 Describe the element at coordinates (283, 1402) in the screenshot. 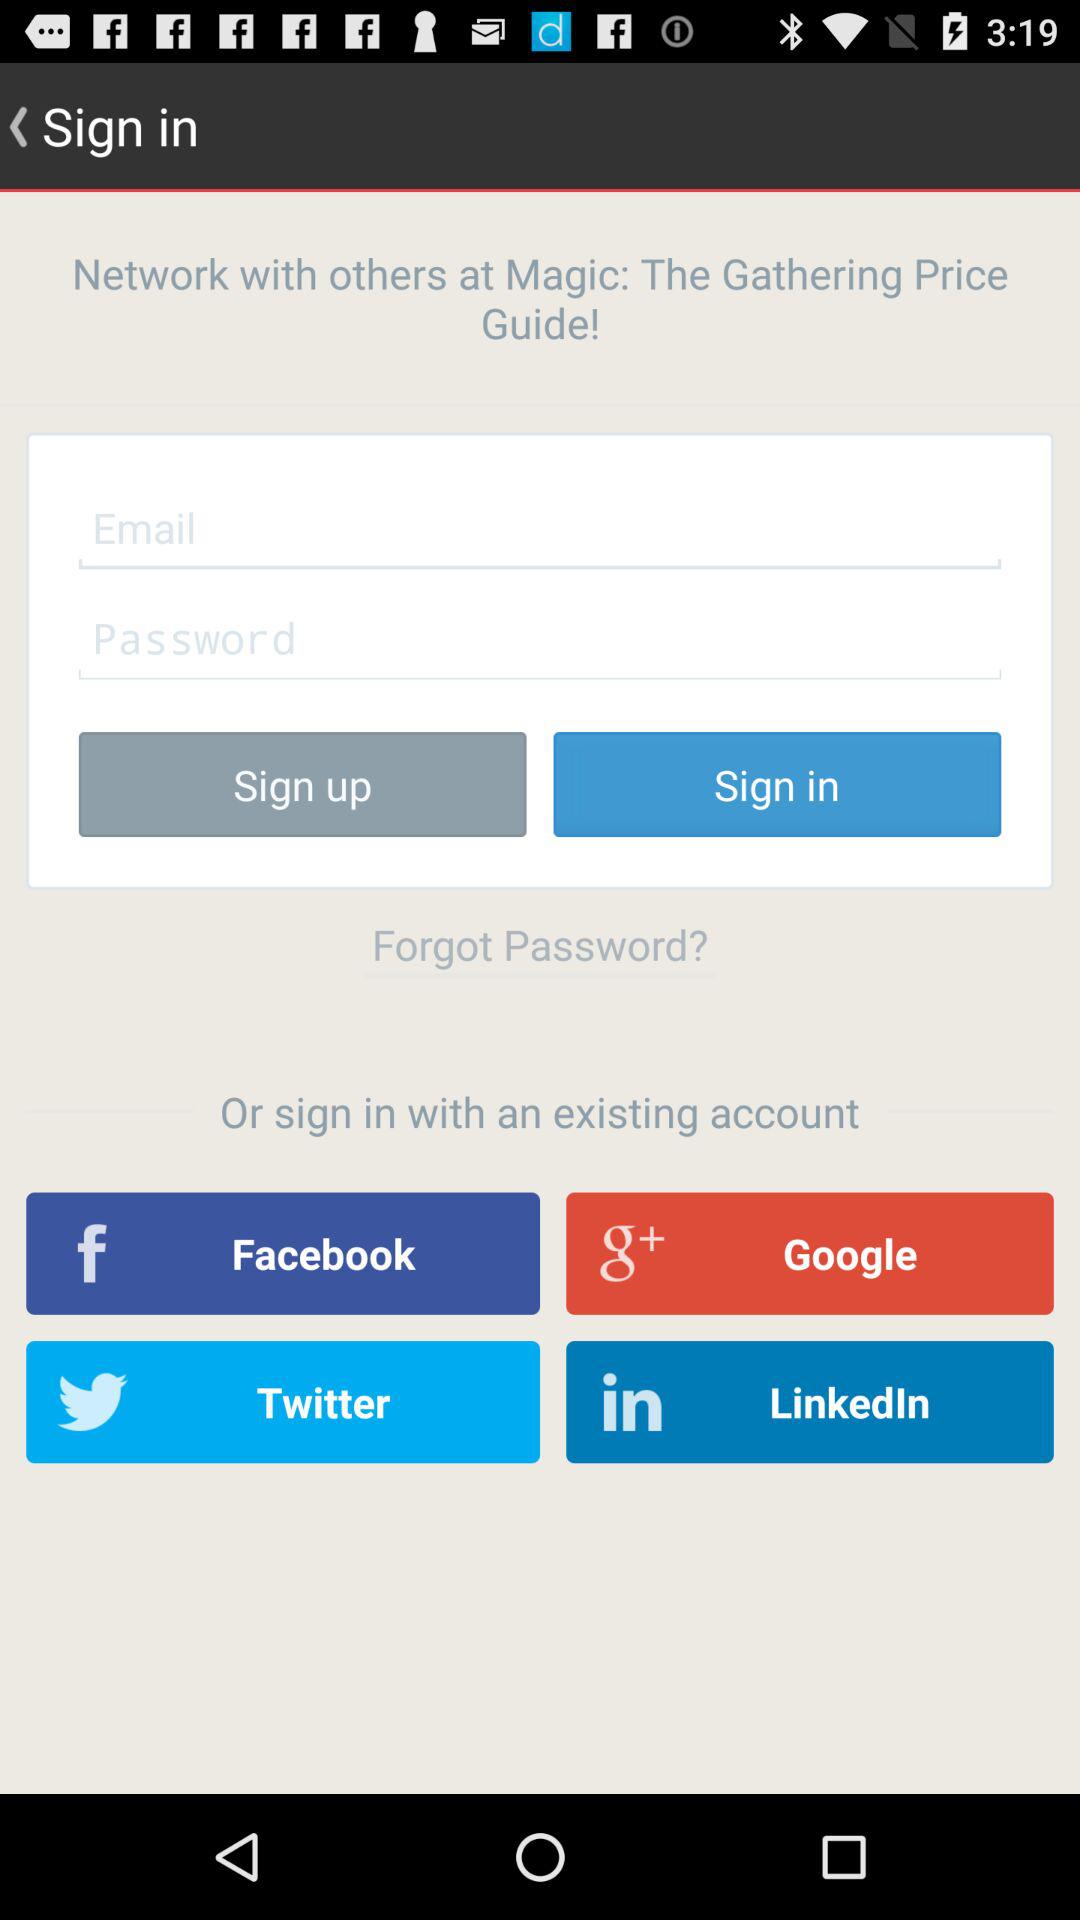

I see `launch the icon next to the linkedin app` at that location.